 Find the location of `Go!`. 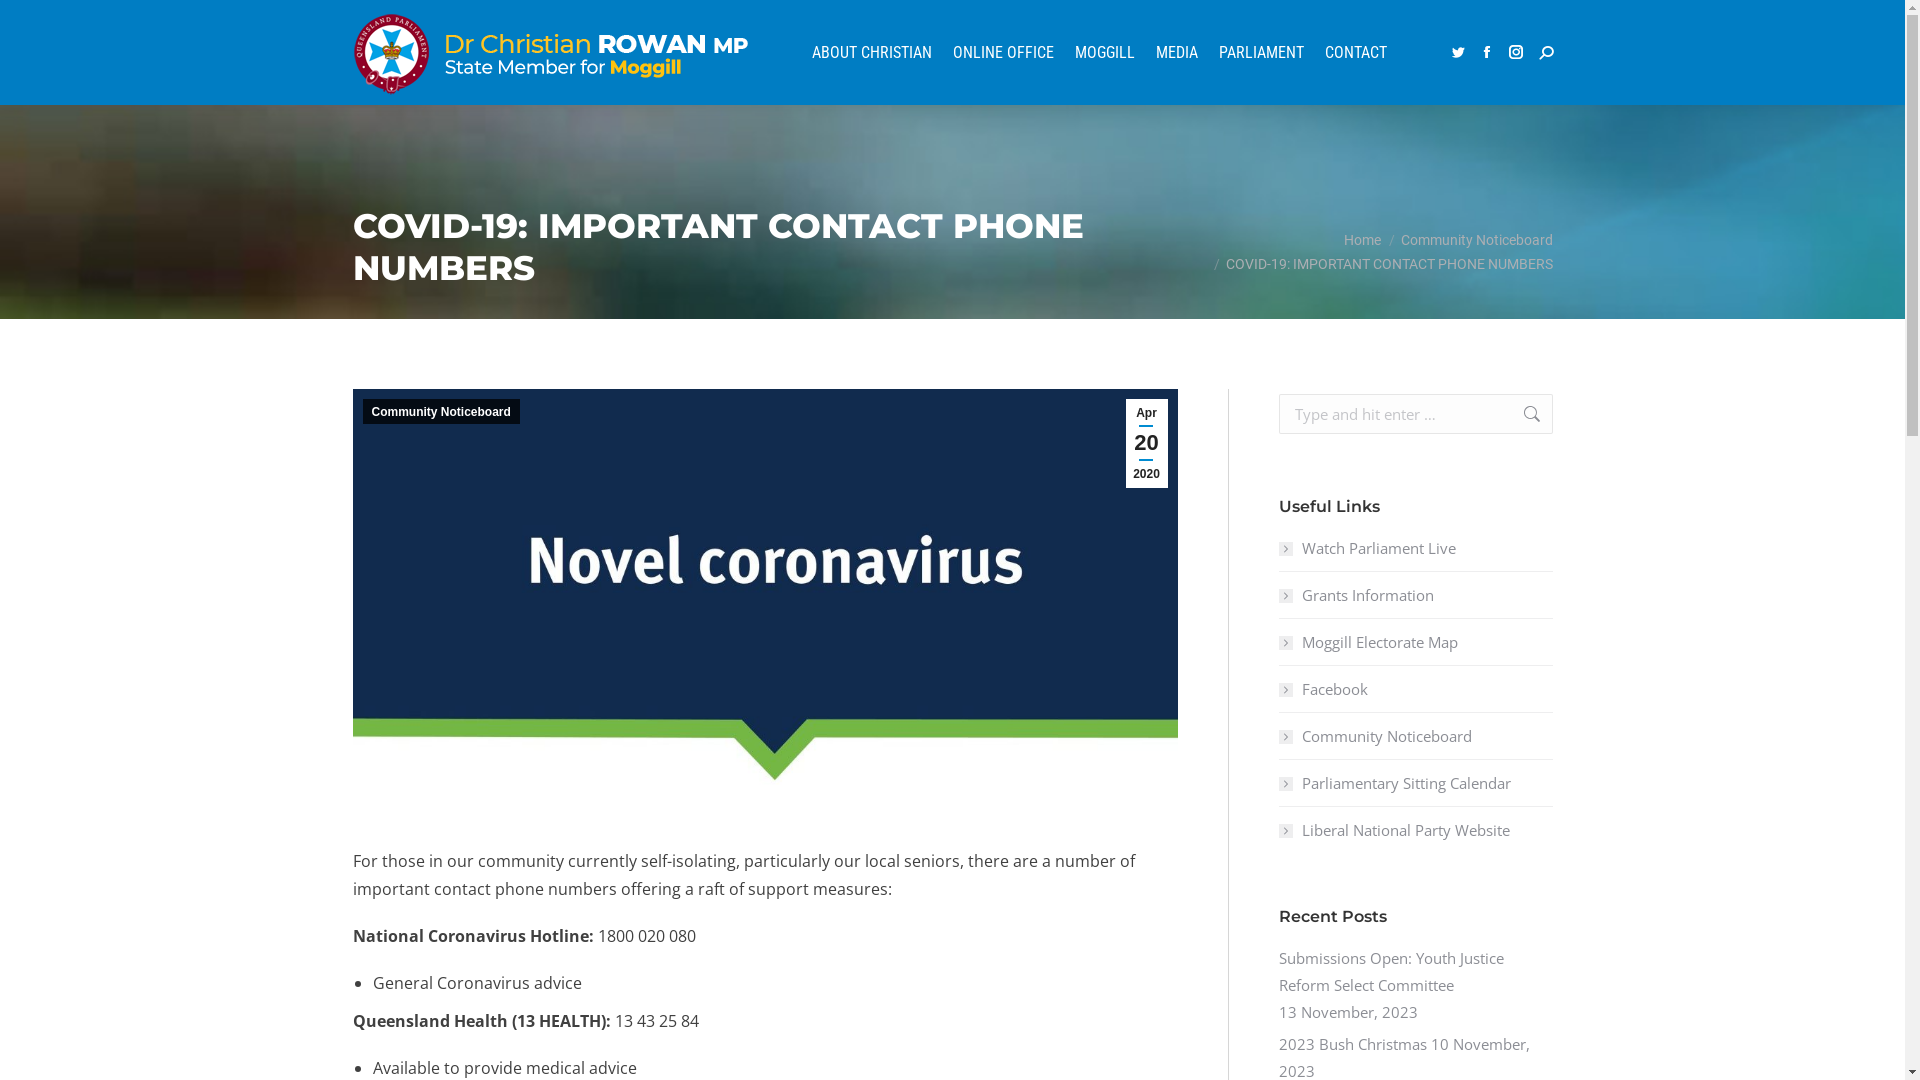

Go! is located at coordinates (1522, 414).